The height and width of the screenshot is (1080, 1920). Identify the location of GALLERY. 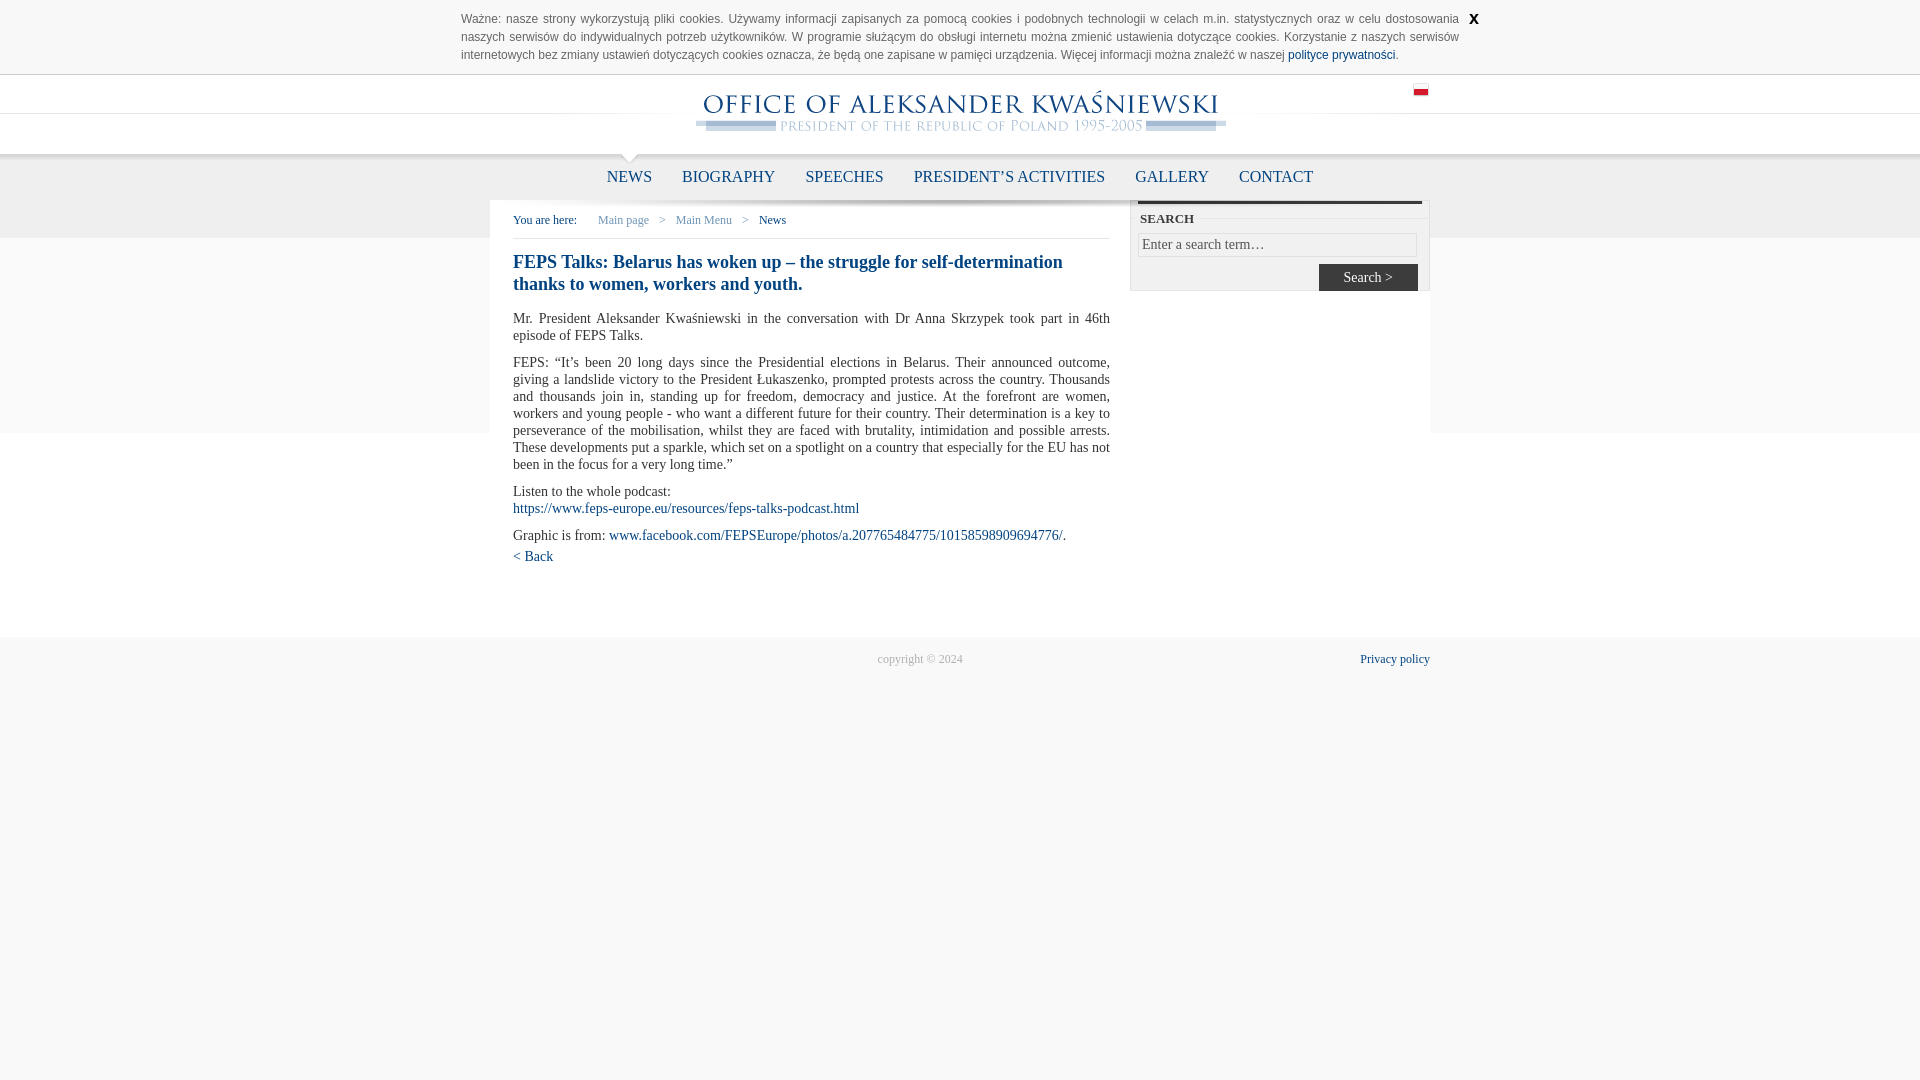
(1172, 176).